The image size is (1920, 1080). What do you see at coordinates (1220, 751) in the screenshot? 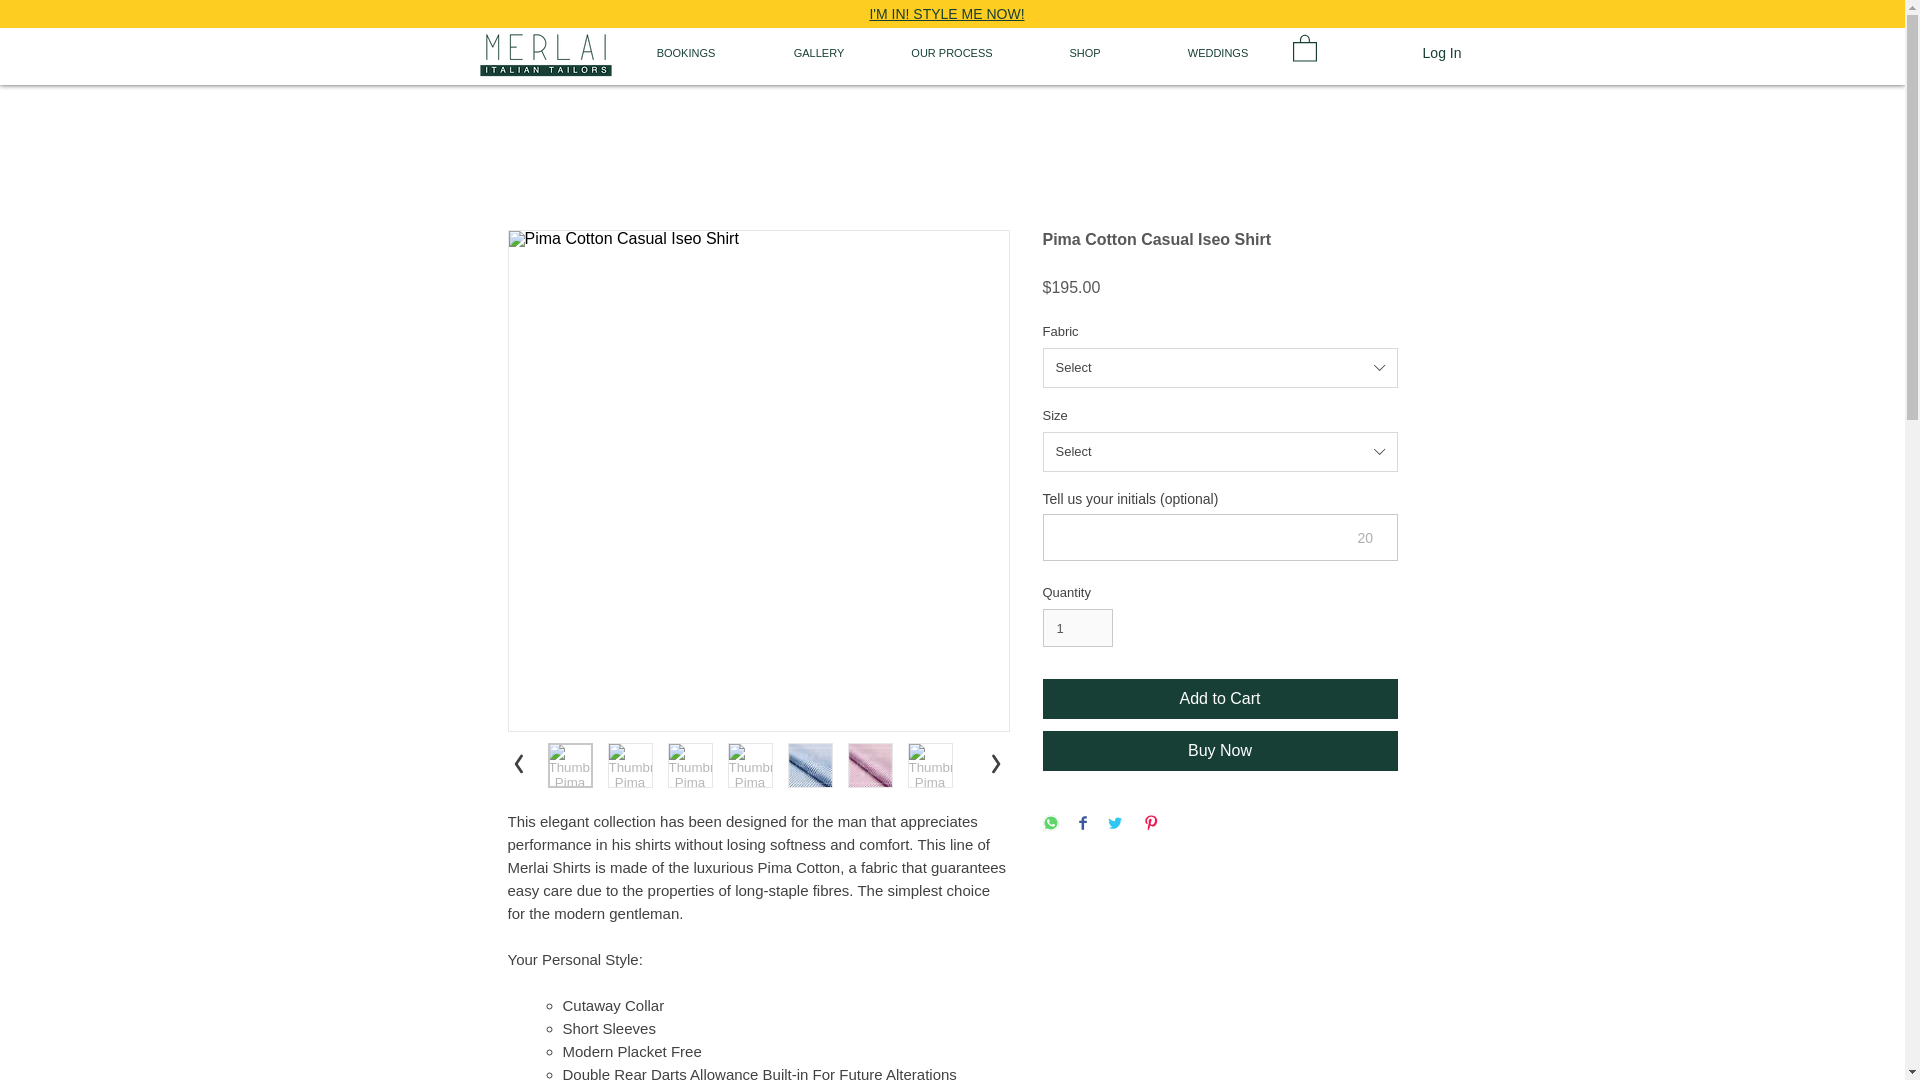
I see `Buy Now` at bounding box center [1220, 751].